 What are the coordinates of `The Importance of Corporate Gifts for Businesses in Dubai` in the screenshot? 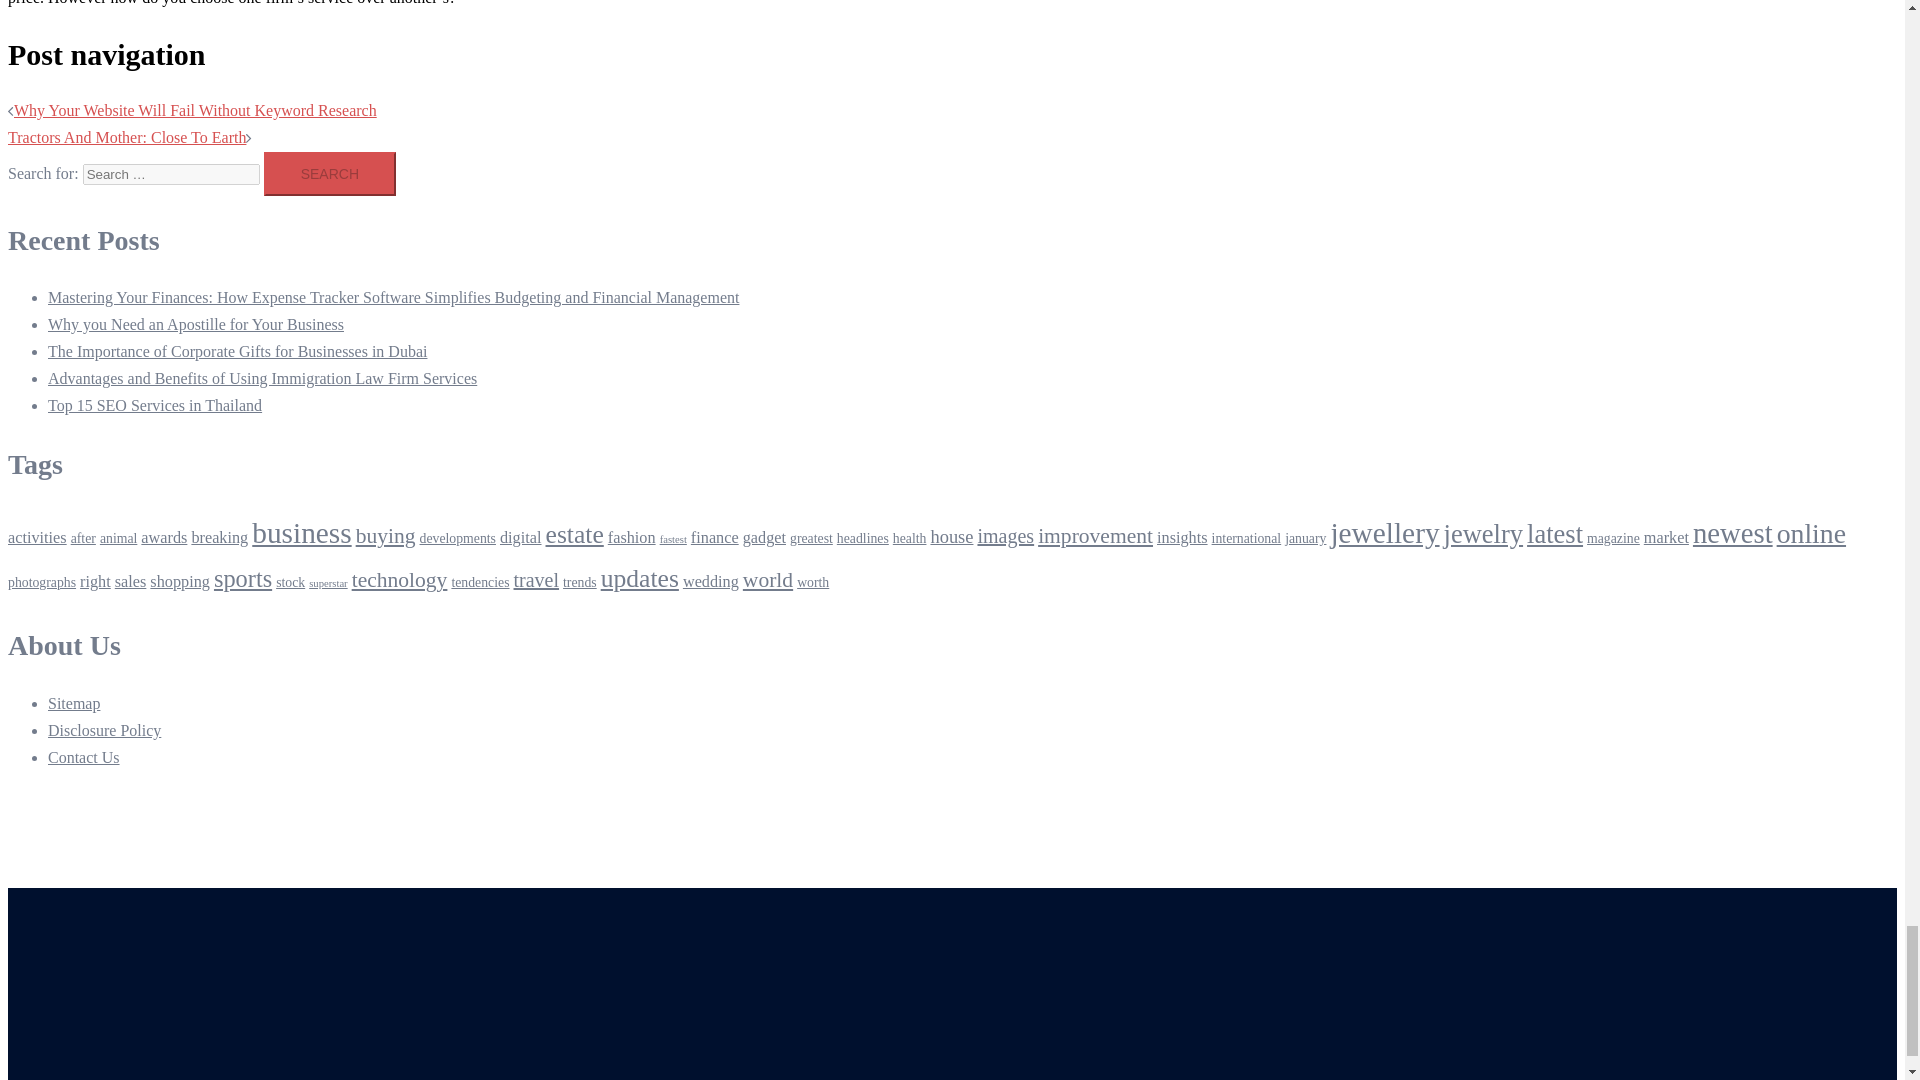 It's located at (237, 351).